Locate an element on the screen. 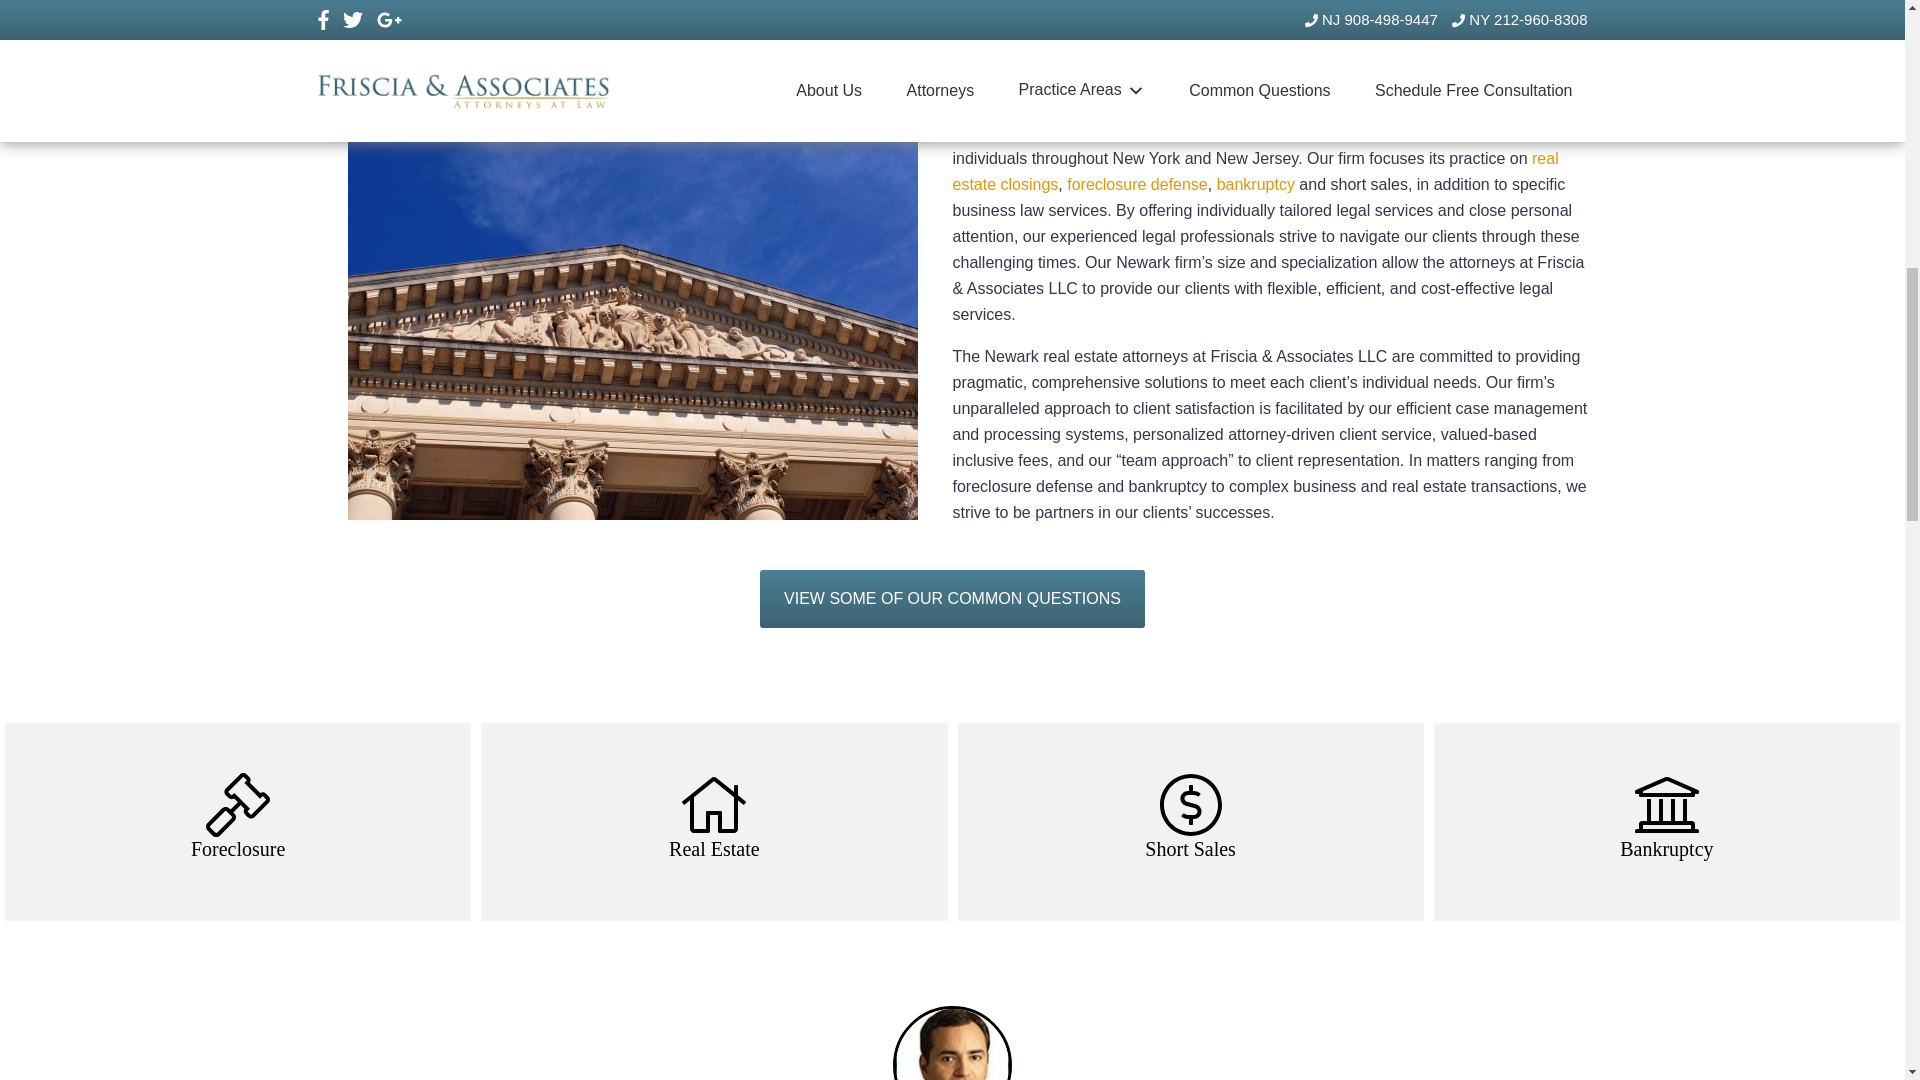 The height and width of the screenshot is (1080, 1920). VIEW SOME OF OUR COMMON QUESTIONS is located at coordinates (952, 598).